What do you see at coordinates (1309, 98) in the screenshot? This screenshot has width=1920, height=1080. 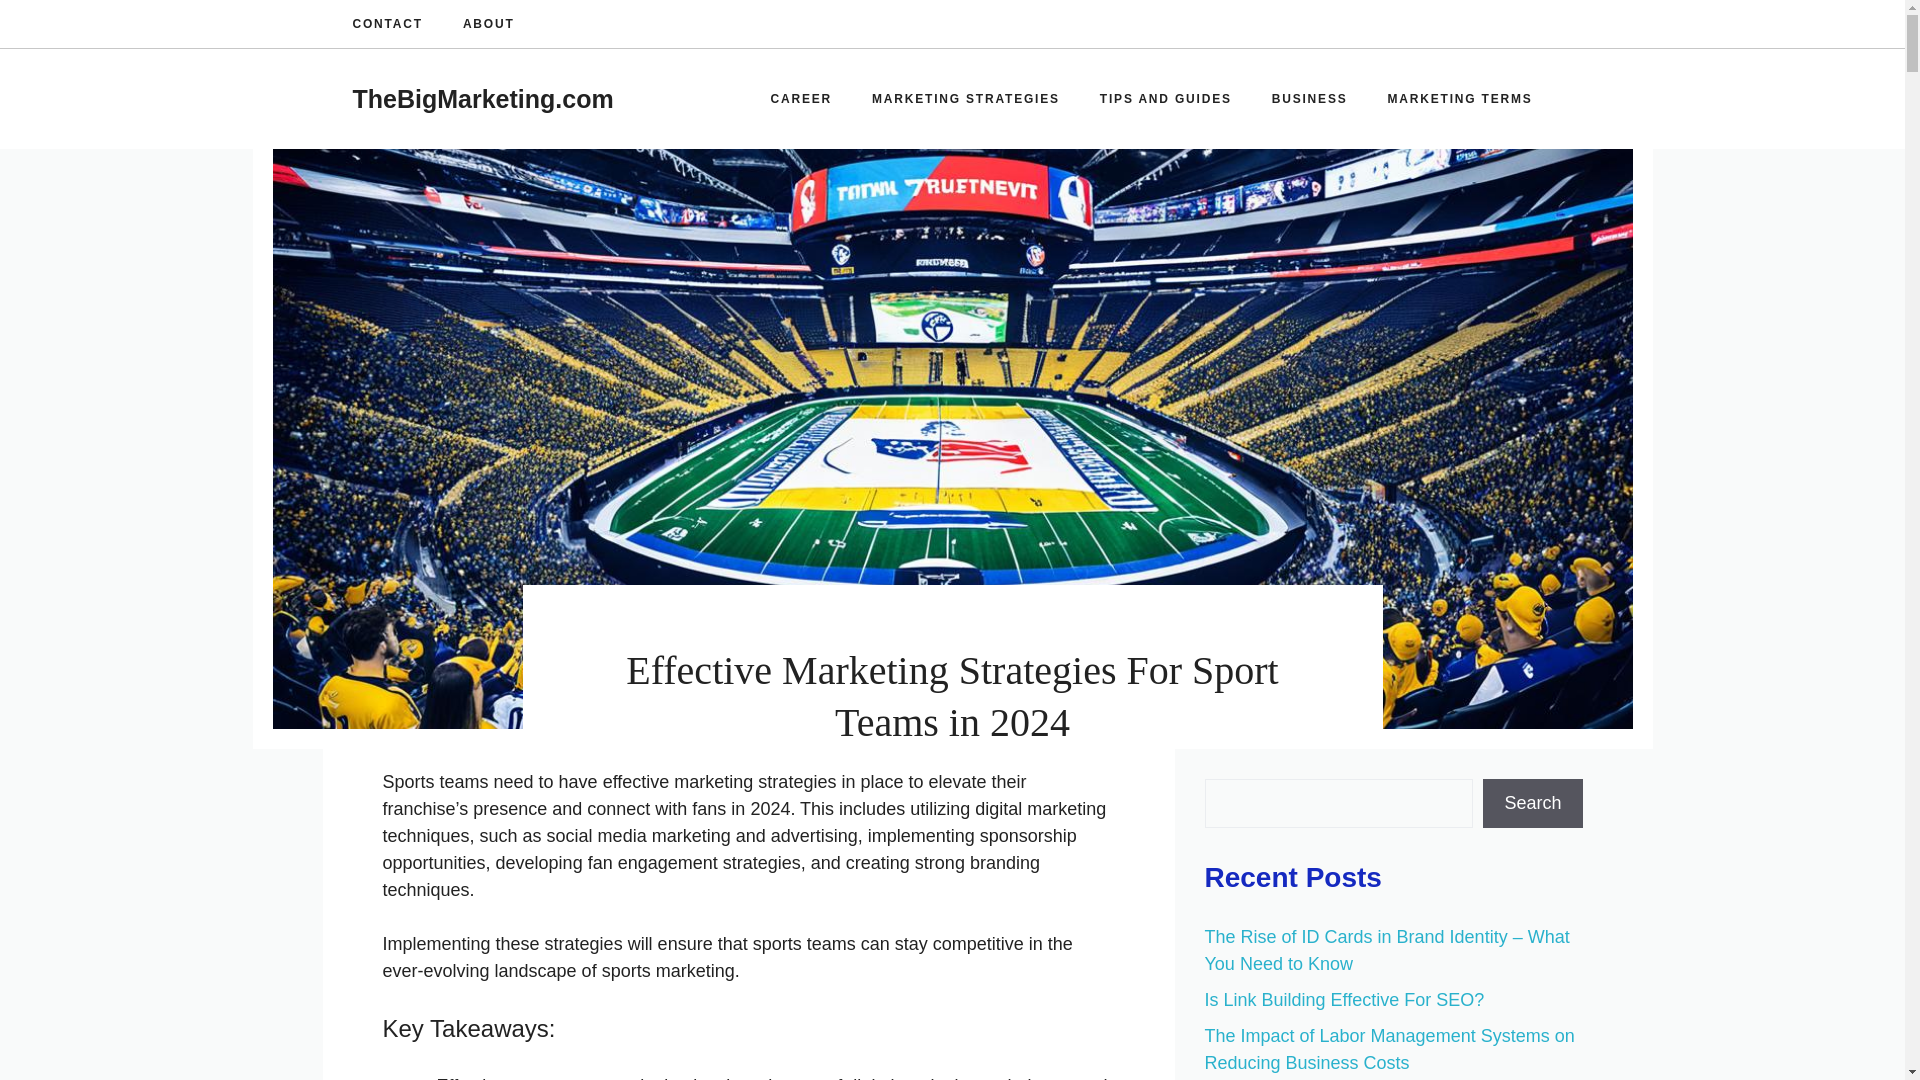 I see `BUSINESS` at bounding box center [1309, 98].